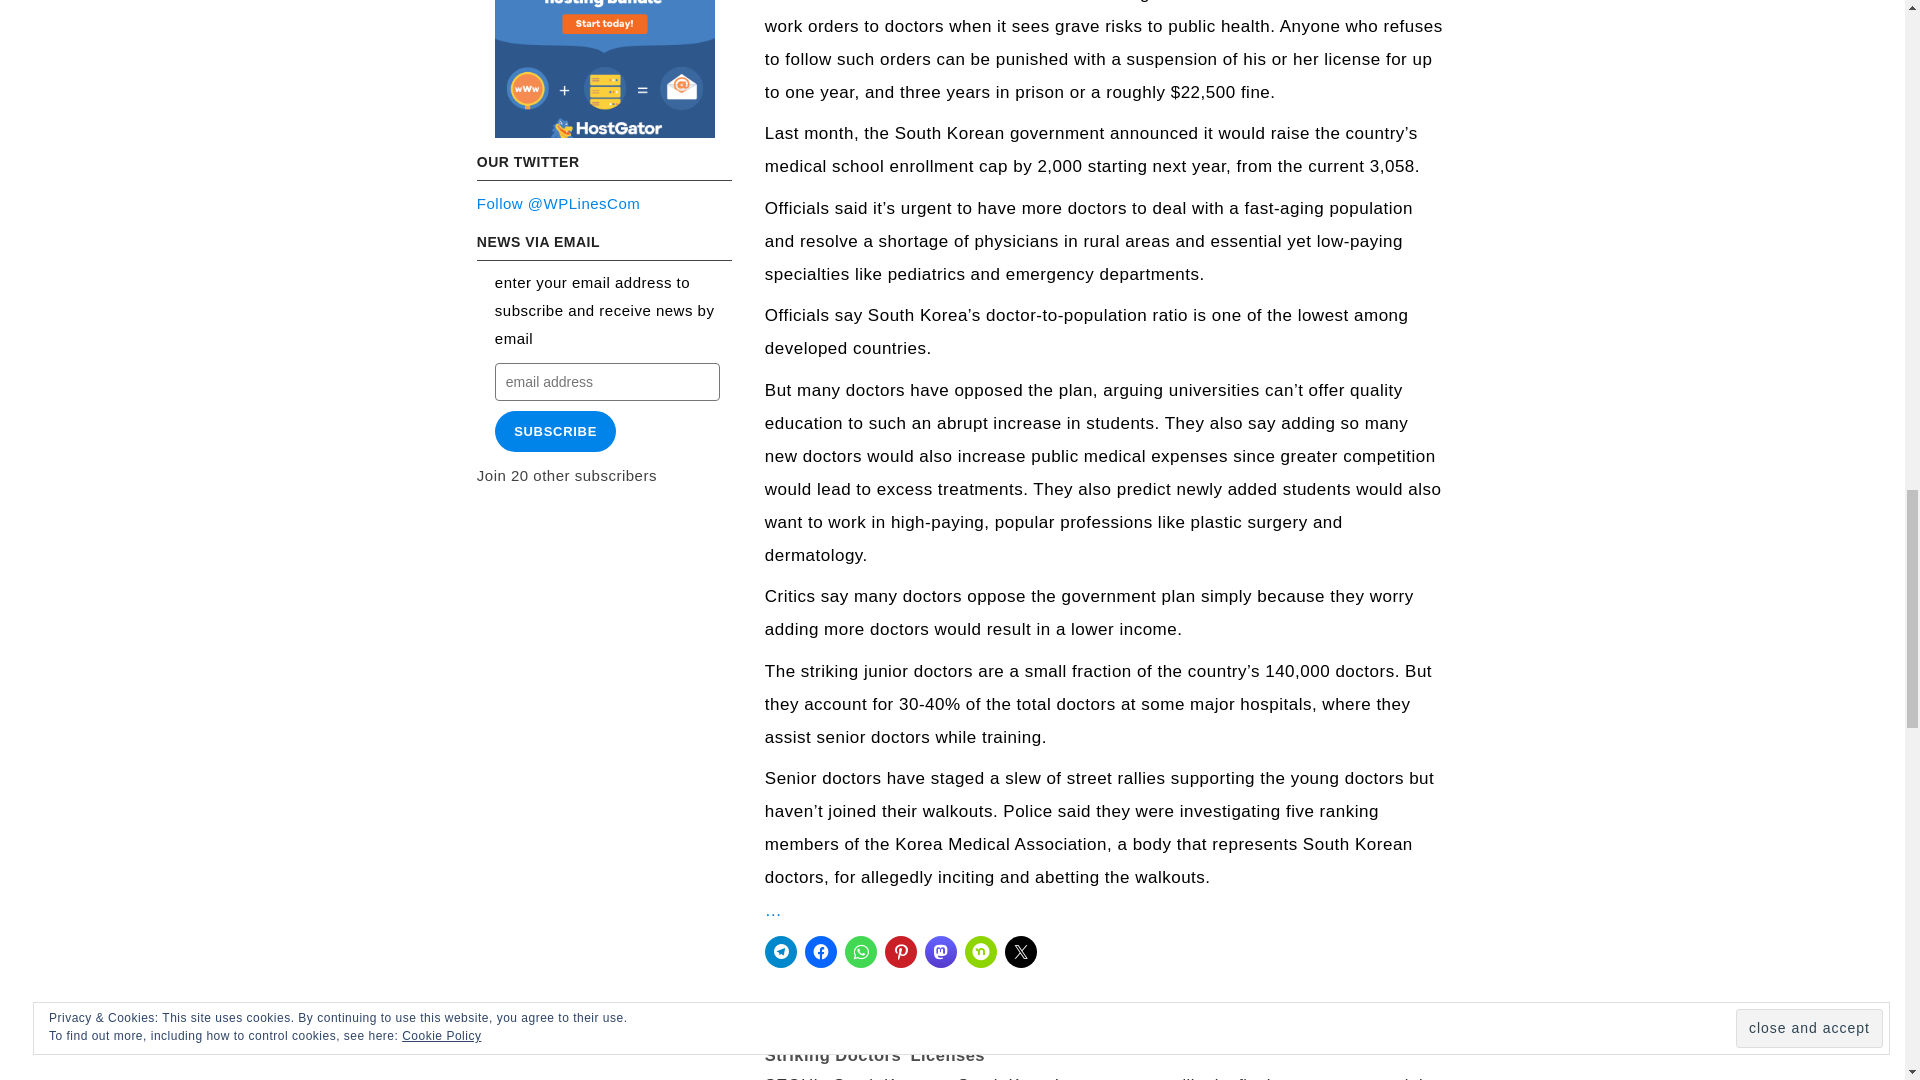 The image size is (1920, 1080). What do you see at coordinates (860, 952) in the screenshot?
I see `Click to share on WhatsApp` at bounding box center [860, 952].